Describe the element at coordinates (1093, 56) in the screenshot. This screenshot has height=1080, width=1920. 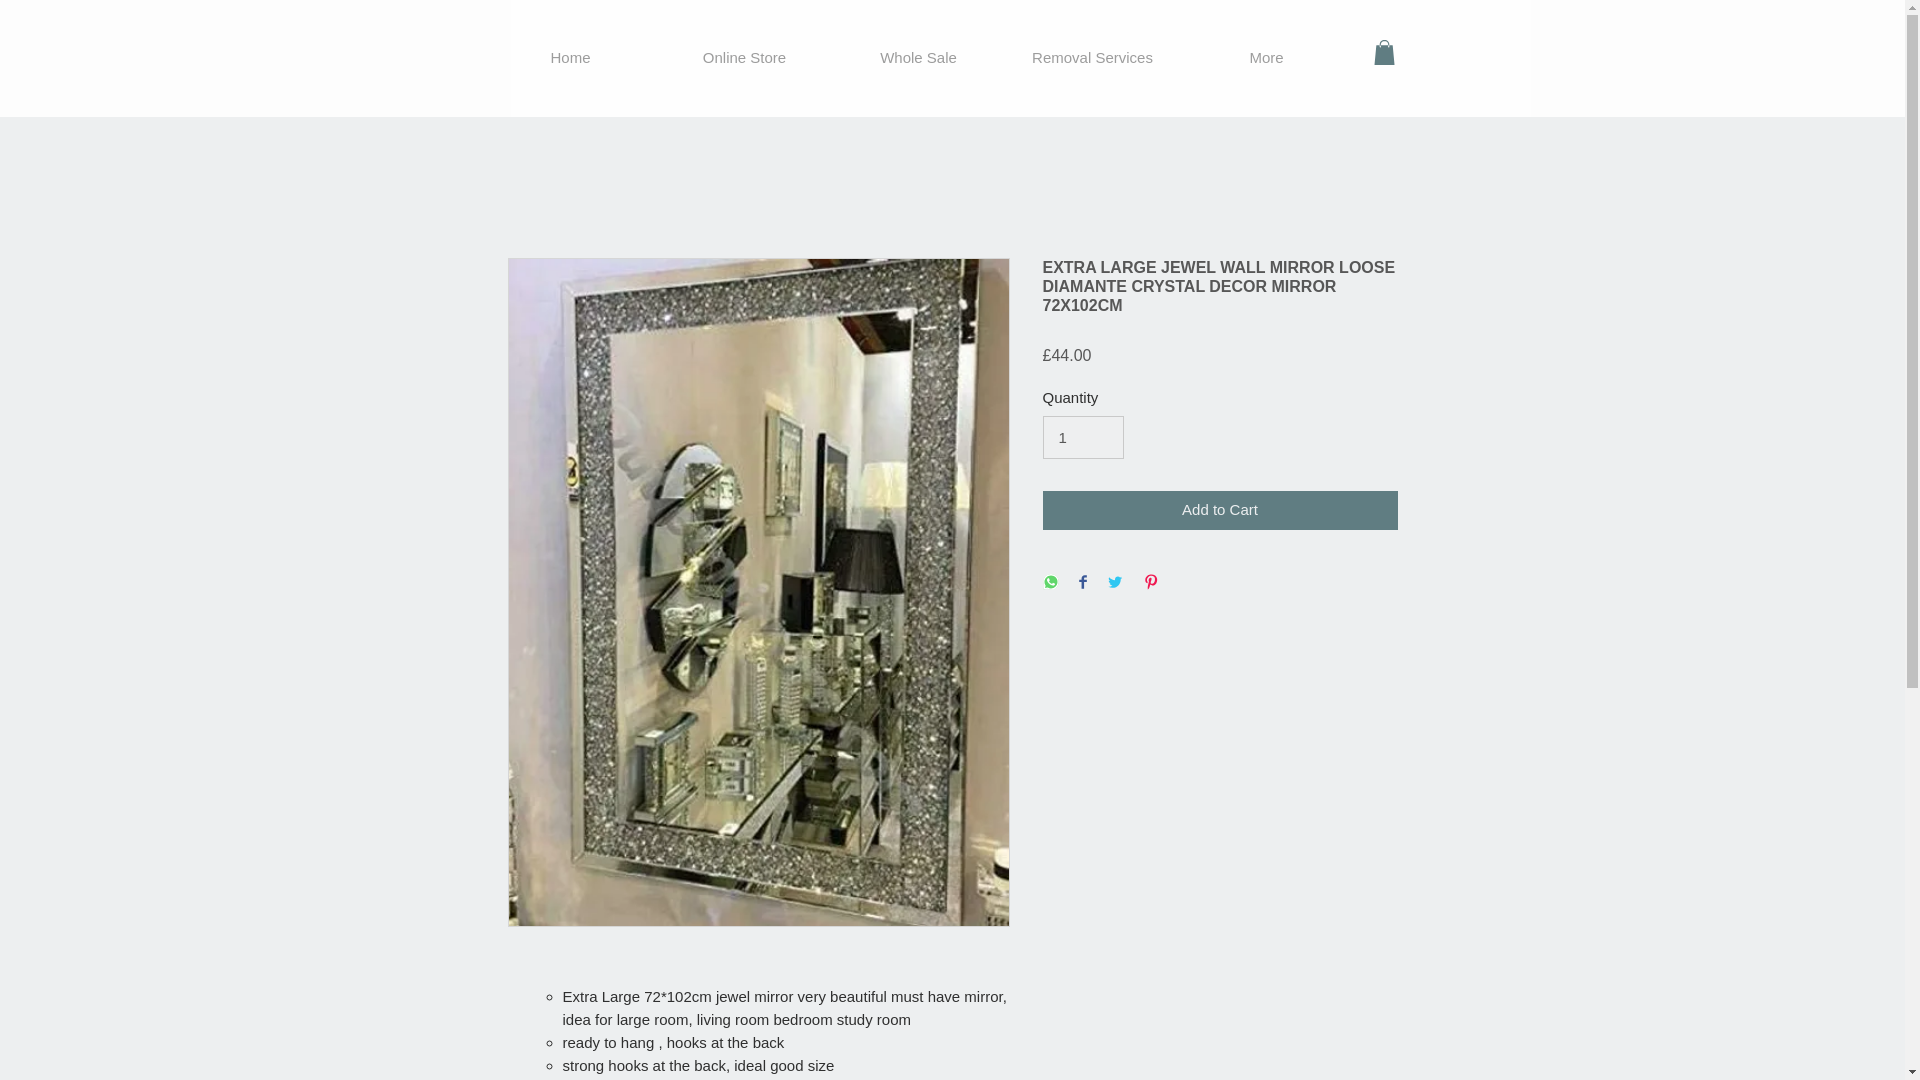
I see `Removal Services` at that location.